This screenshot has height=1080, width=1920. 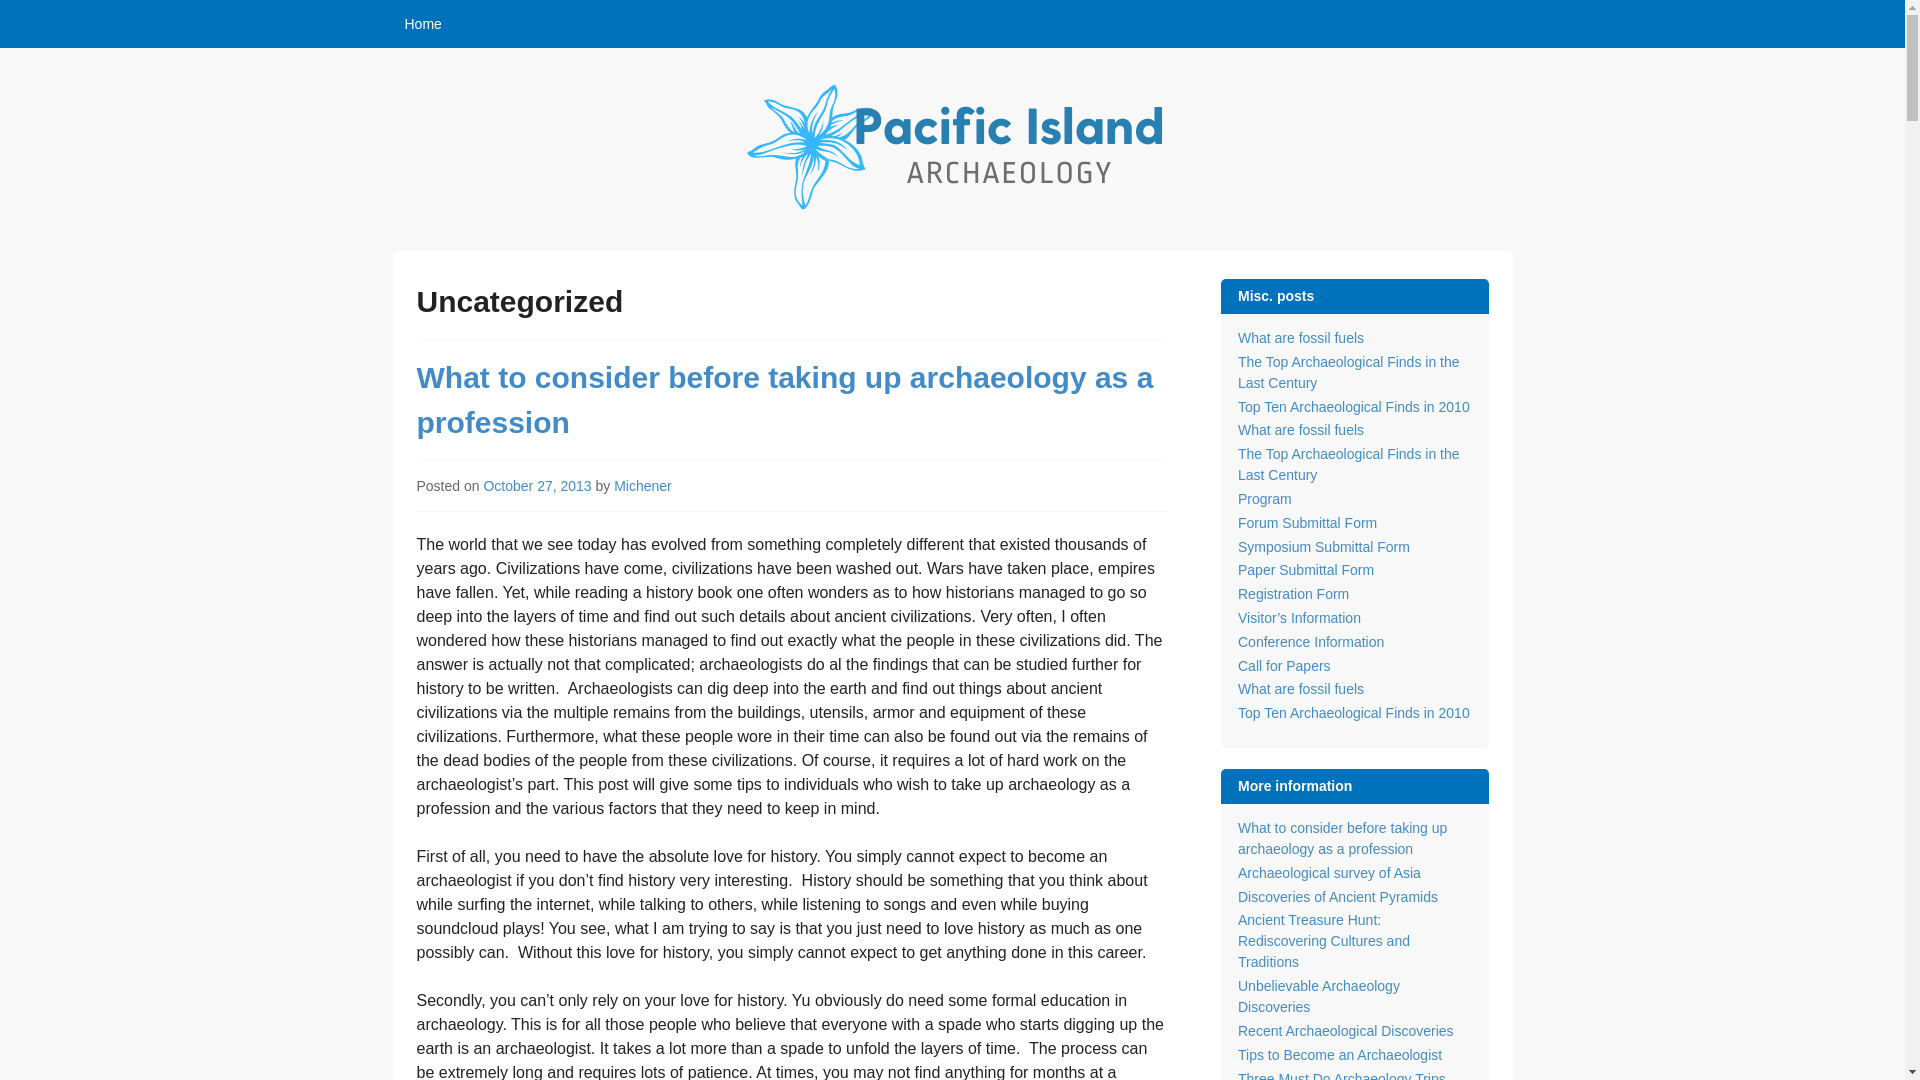 I want to click on Paper Submittal Form, so click(x=1306, y=569).